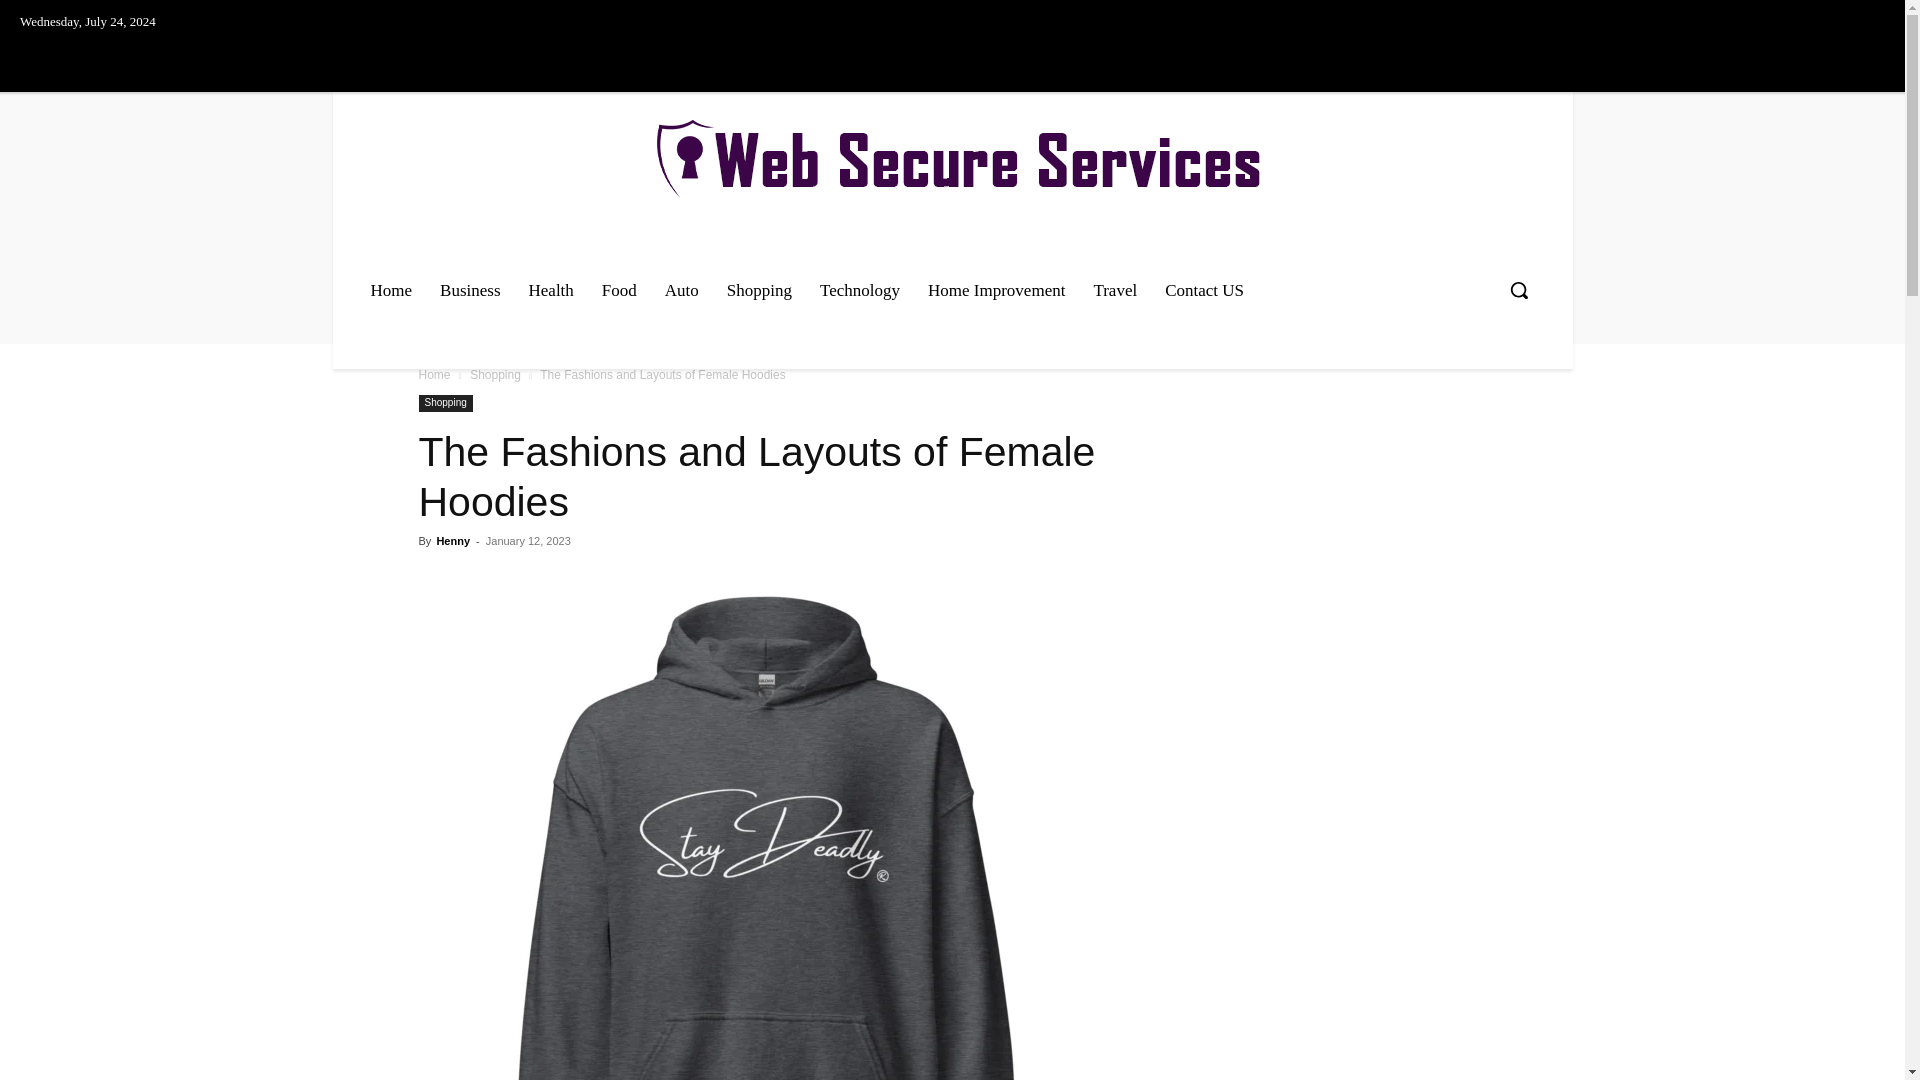 Image resolution: width=1920 pixels, height=1080 pixels. I want to click on Auto, so click(681, 290).